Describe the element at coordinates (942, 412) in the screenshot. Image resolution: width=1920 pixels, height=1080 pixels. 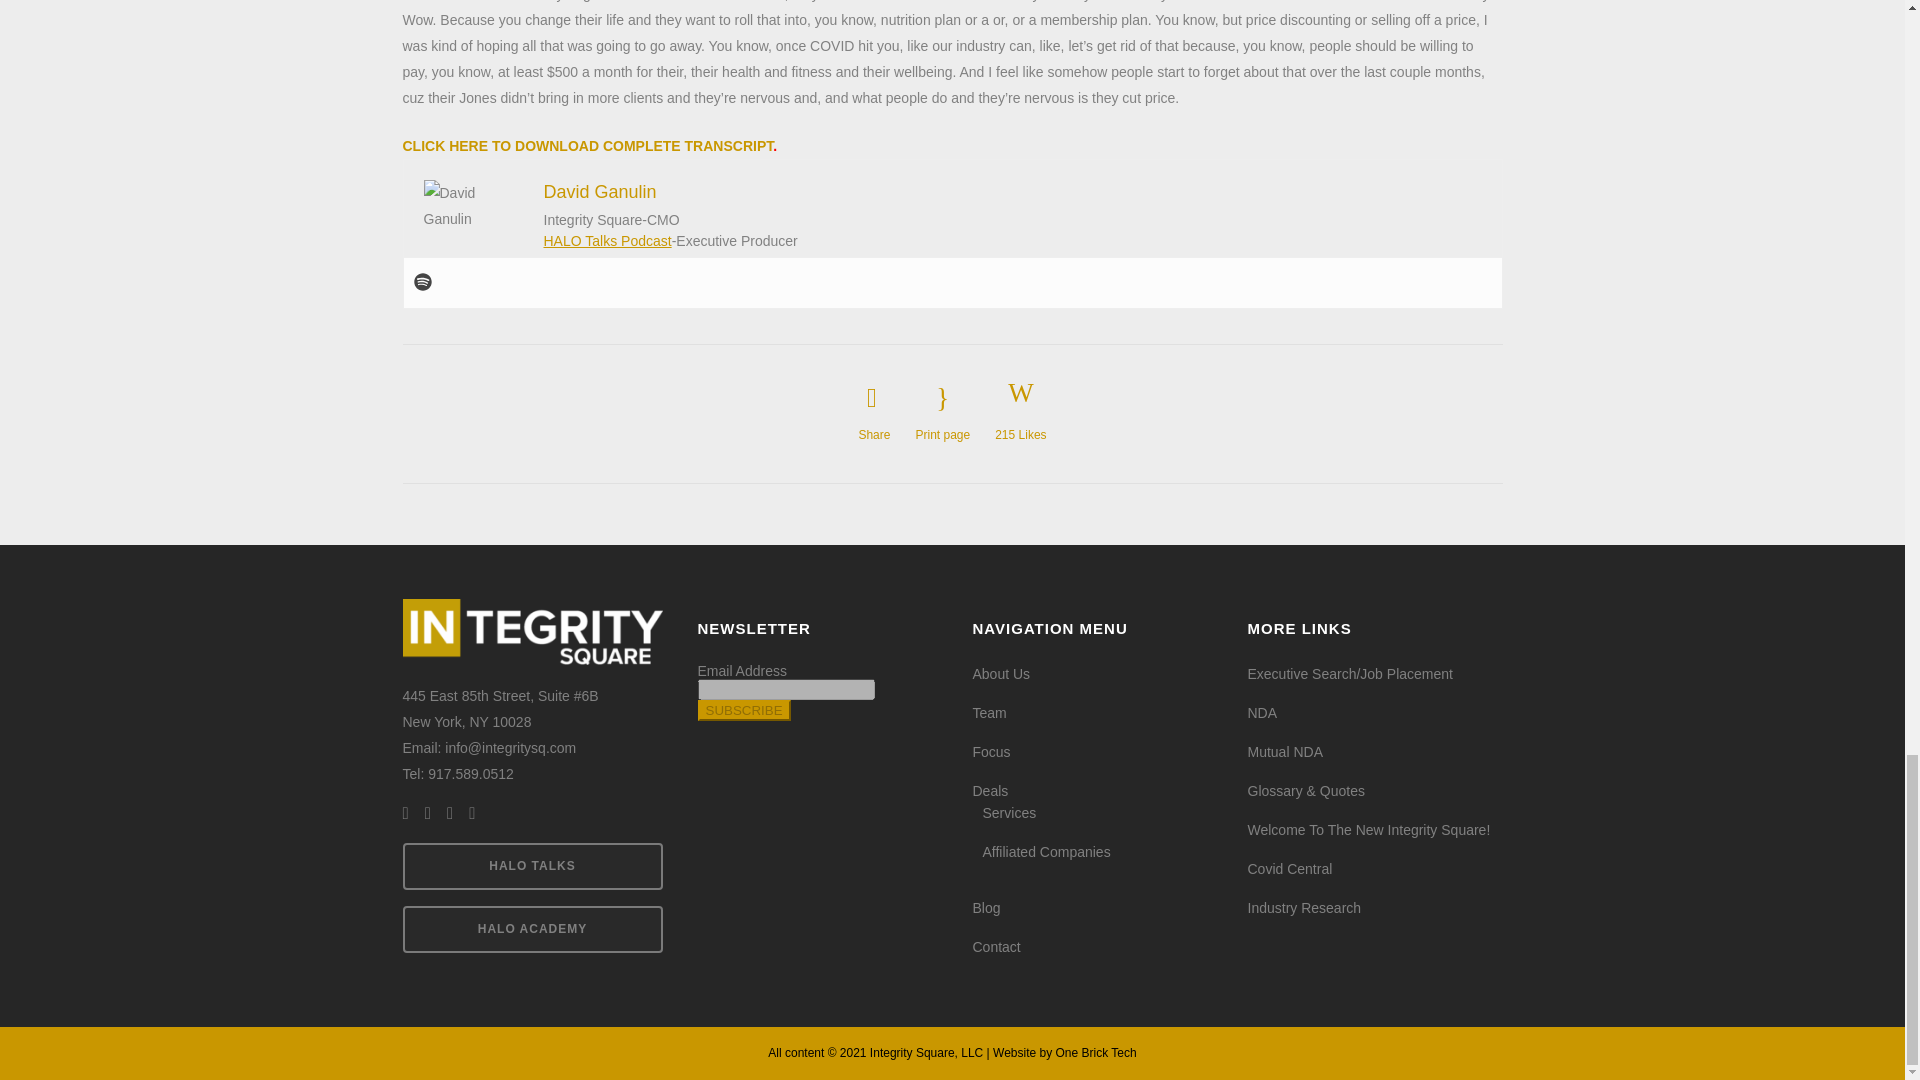
I see `Print page` at that location.